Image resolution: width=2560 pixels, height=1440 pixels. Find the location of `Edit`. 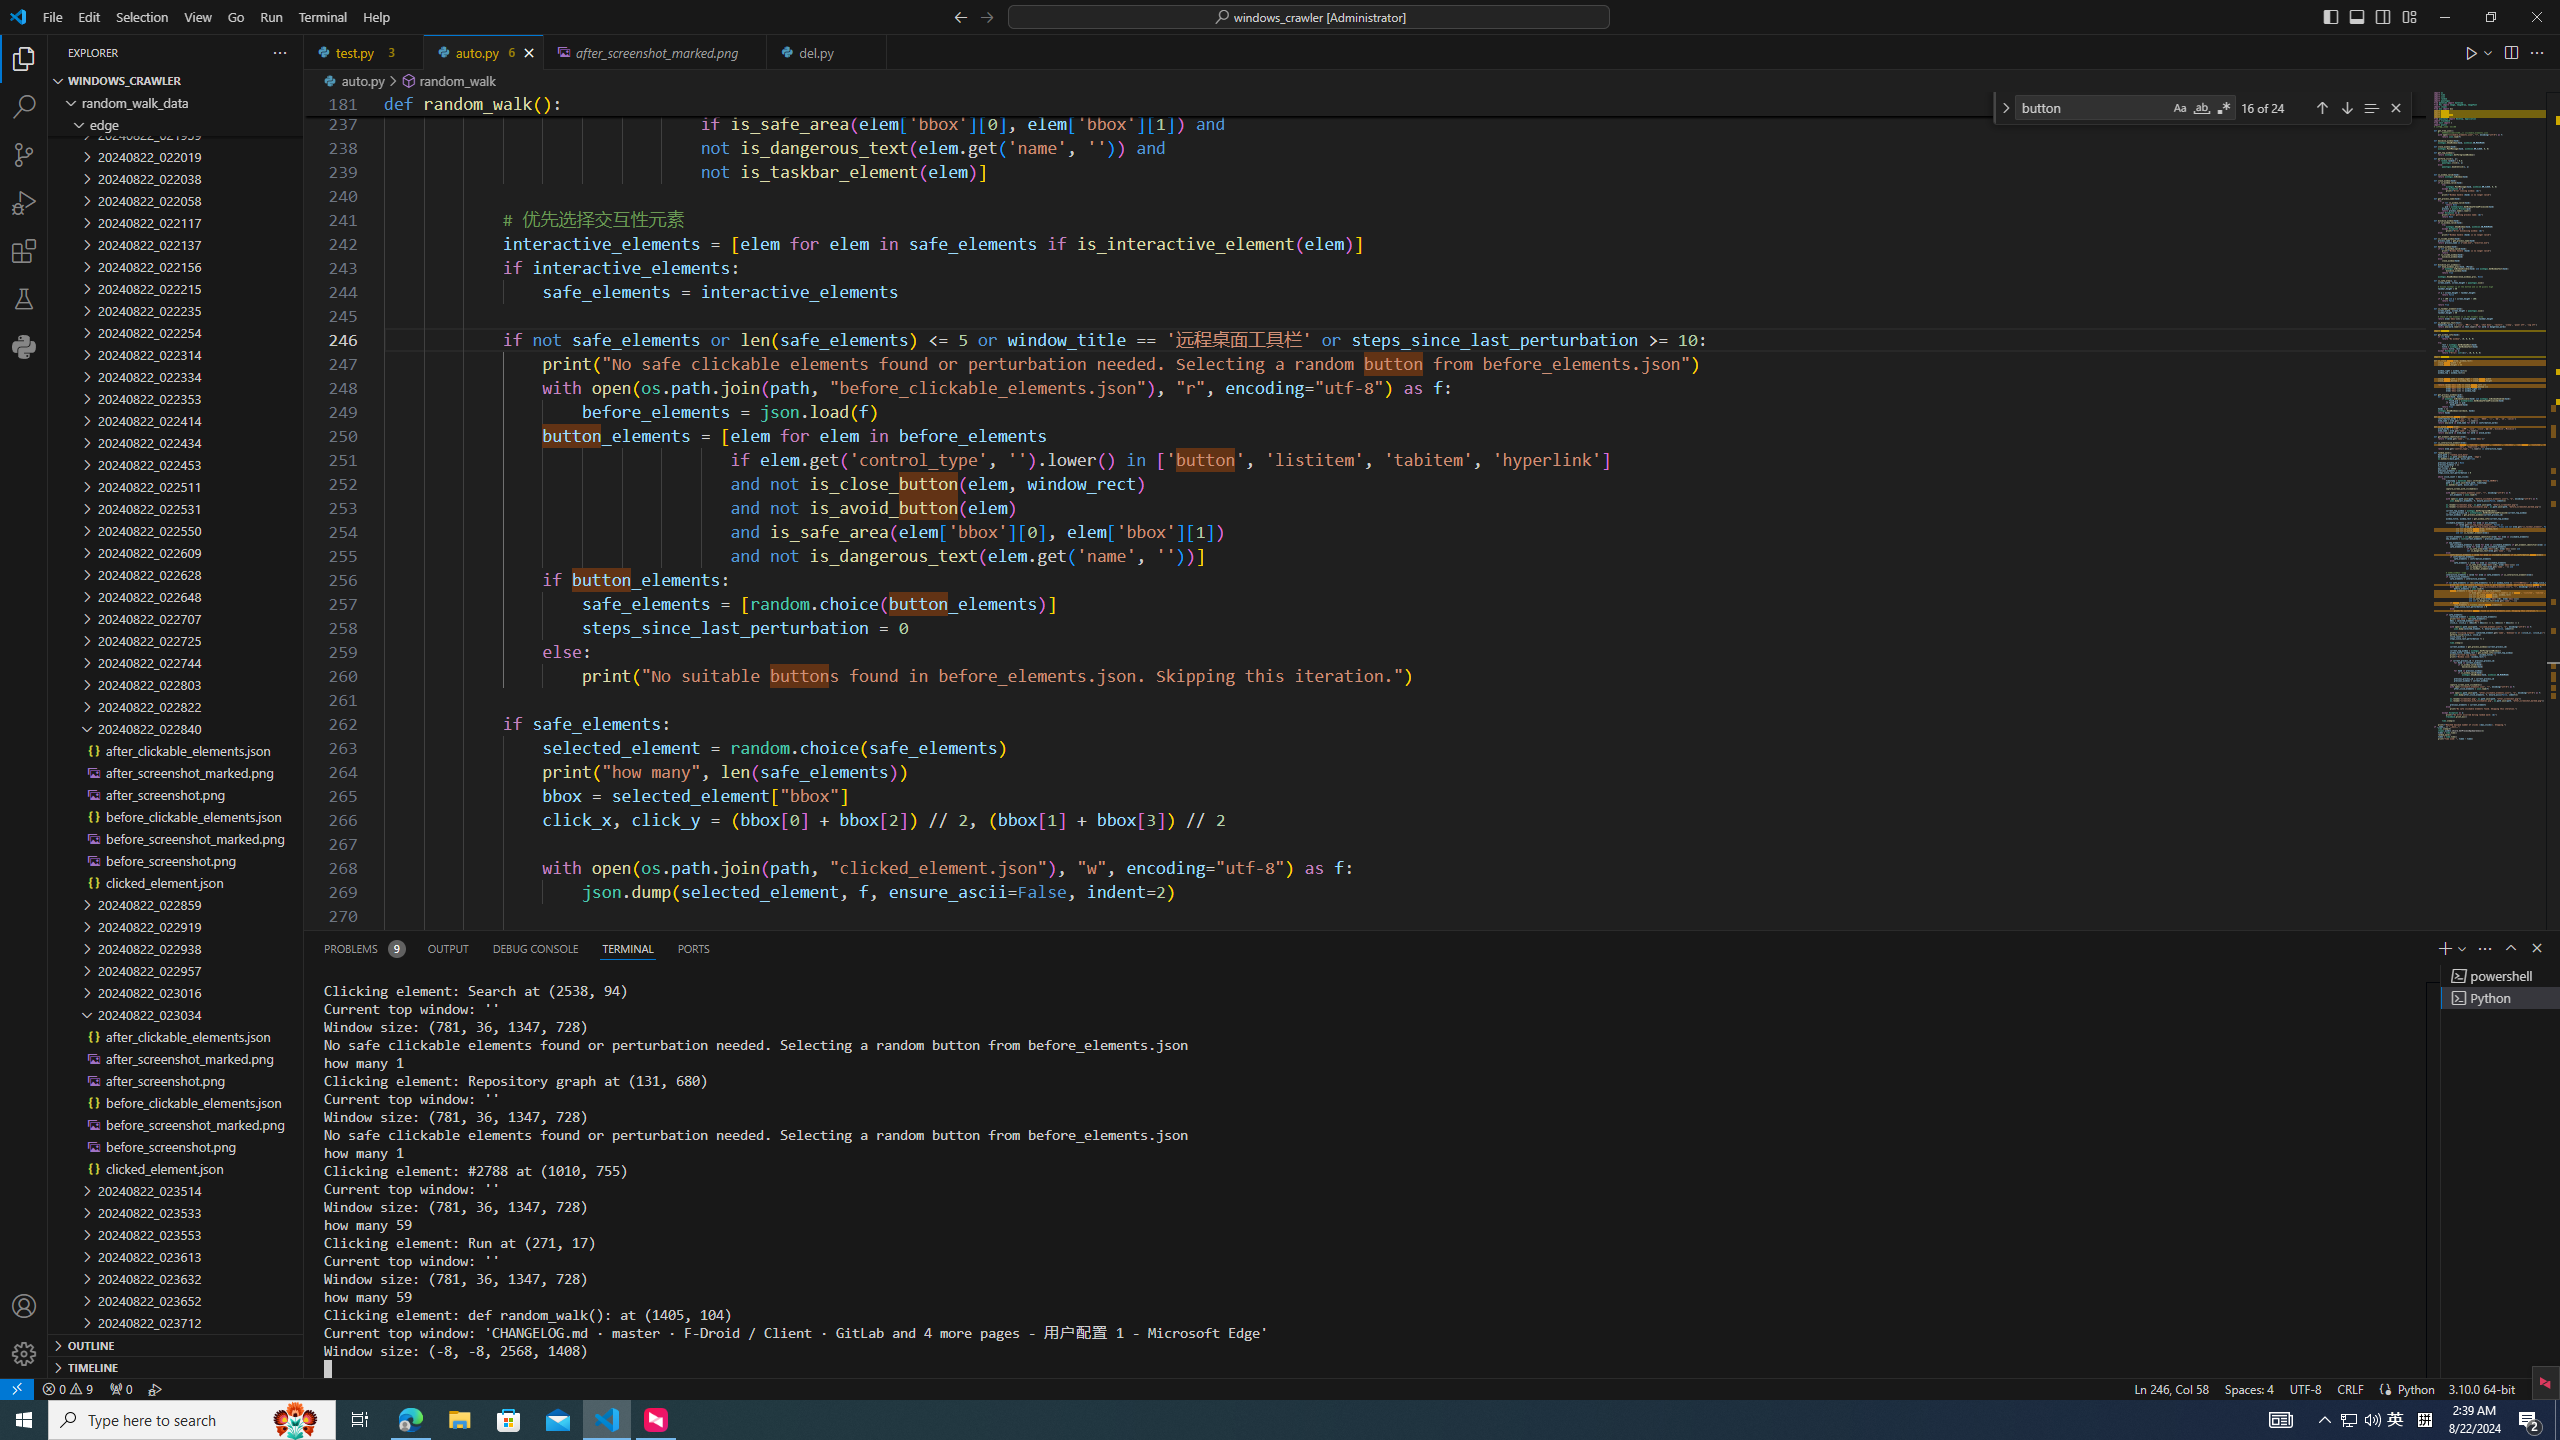

Edit is located at coordinates (90, 17).